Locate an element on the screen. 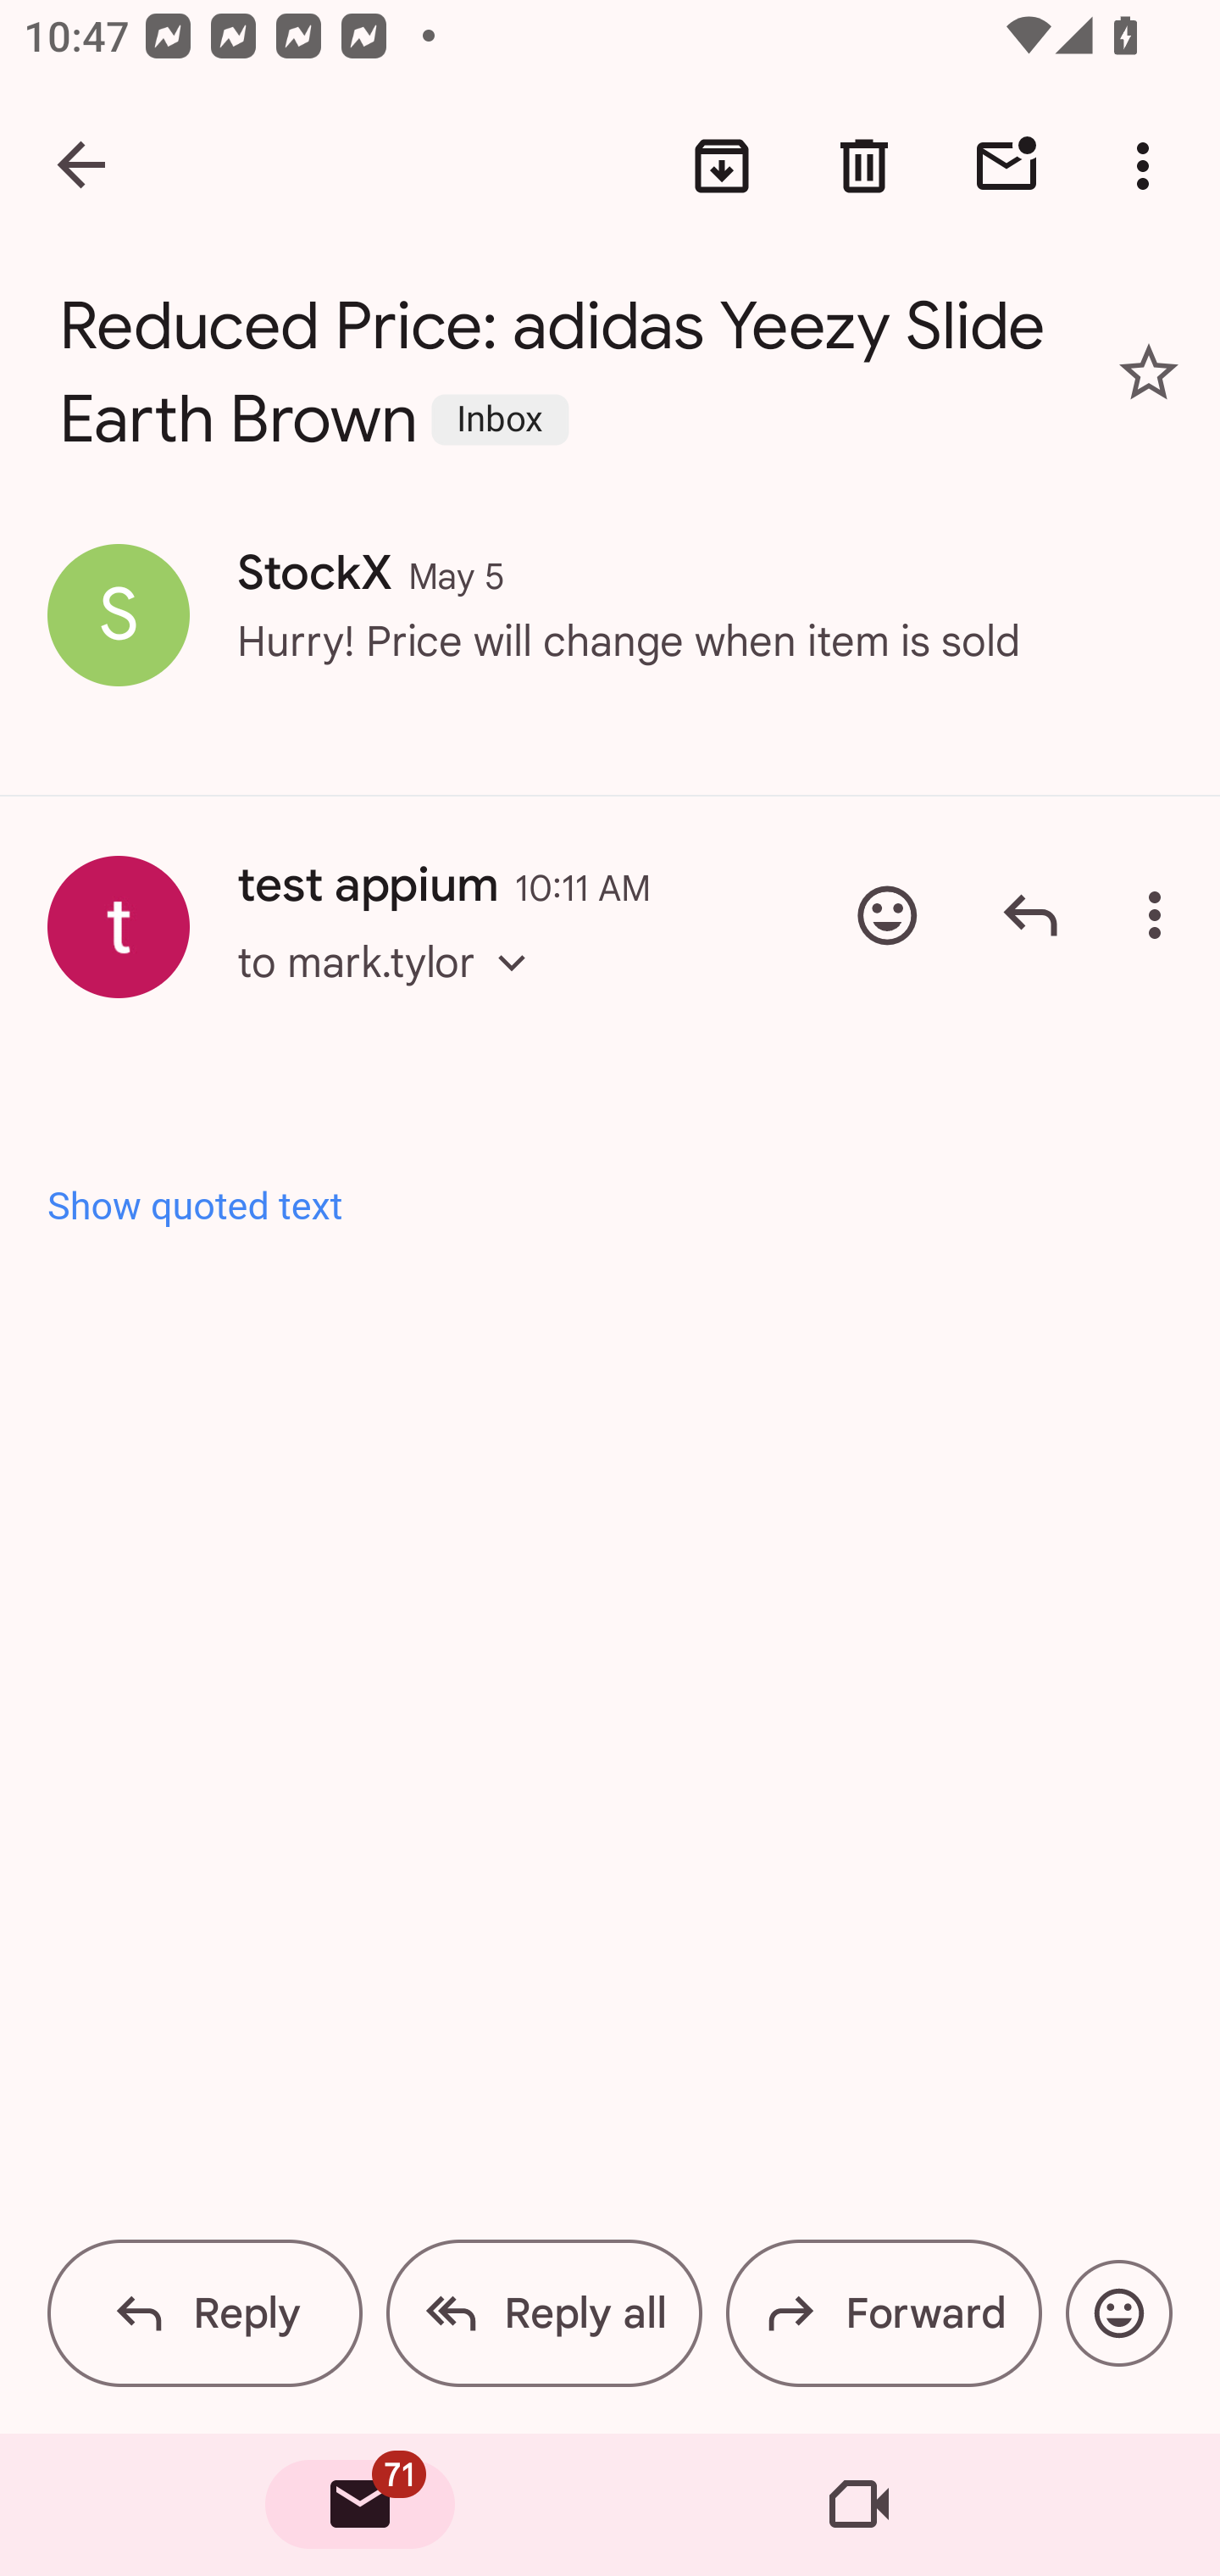 The image size is (1220, 2576). Forward is located at coordinates (883, 2313).